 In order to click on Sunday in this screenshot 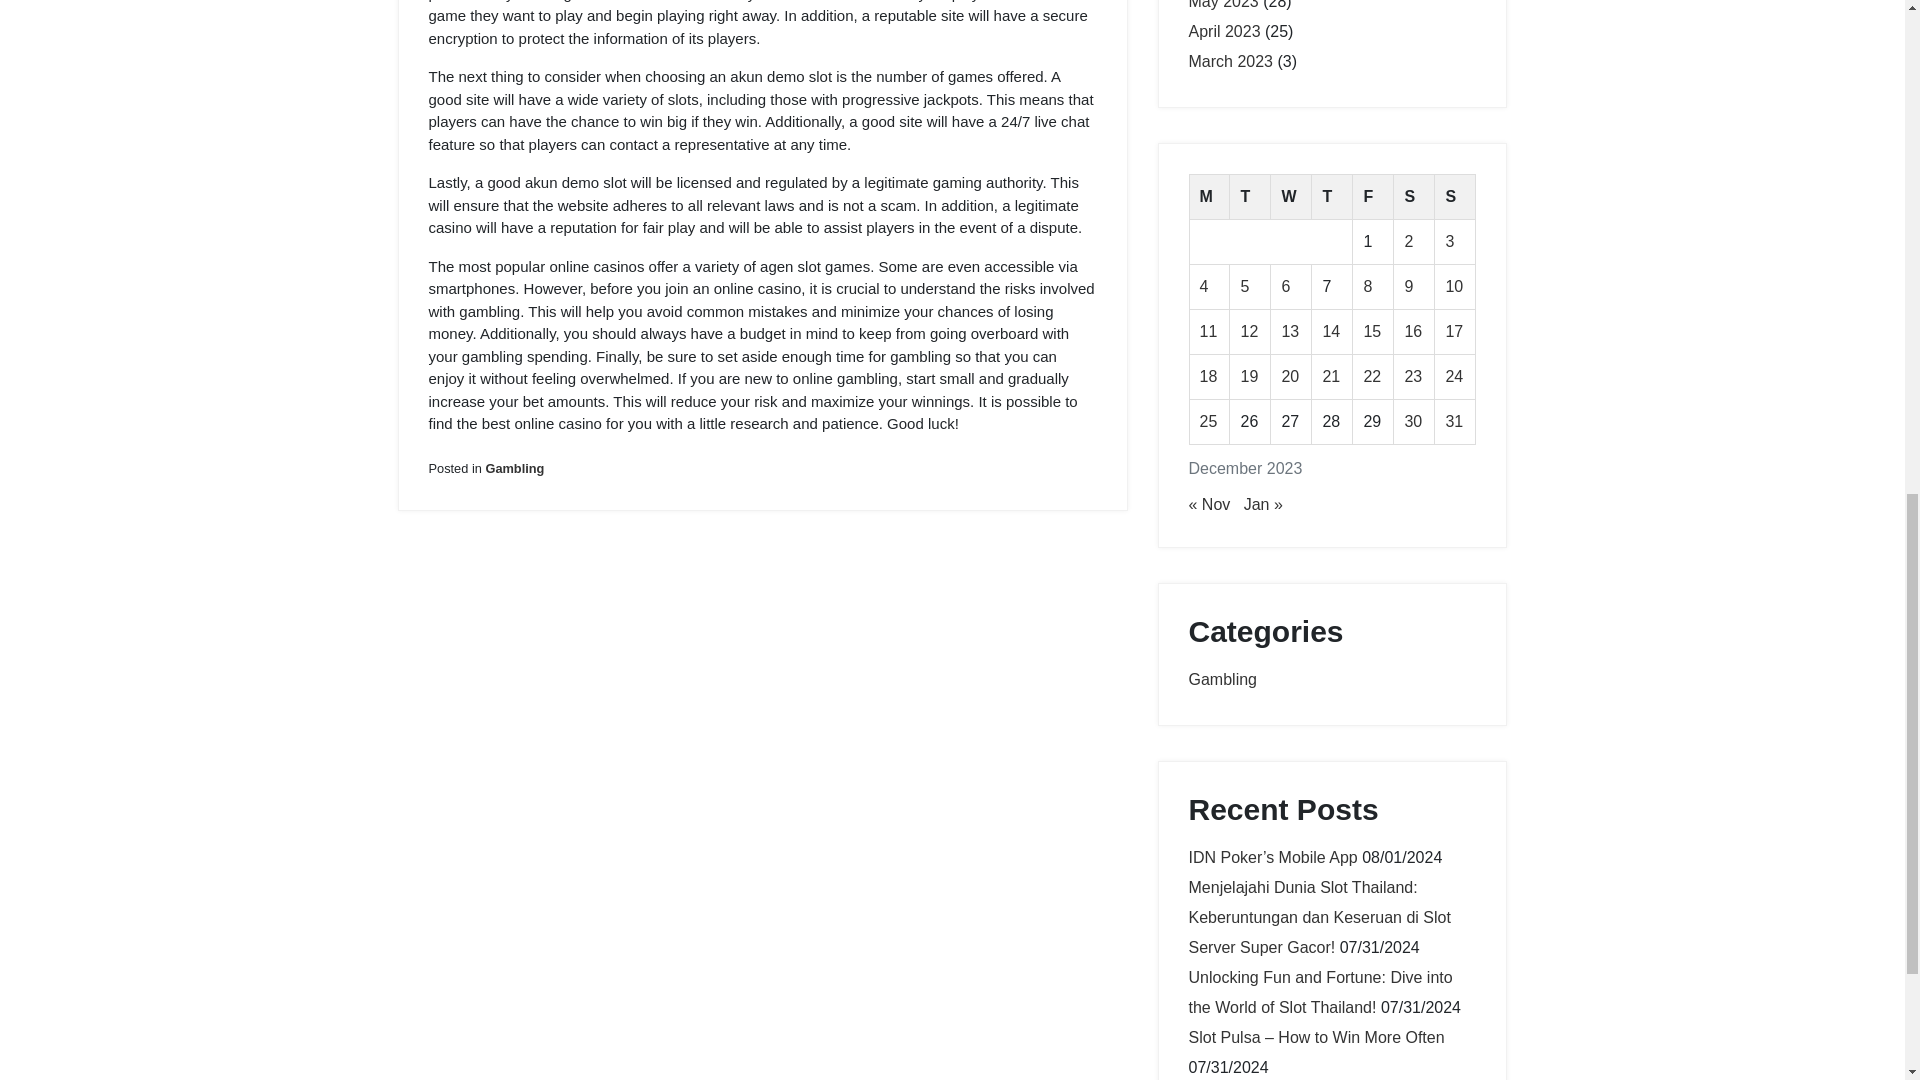, I will do `click(1455, 196)`.